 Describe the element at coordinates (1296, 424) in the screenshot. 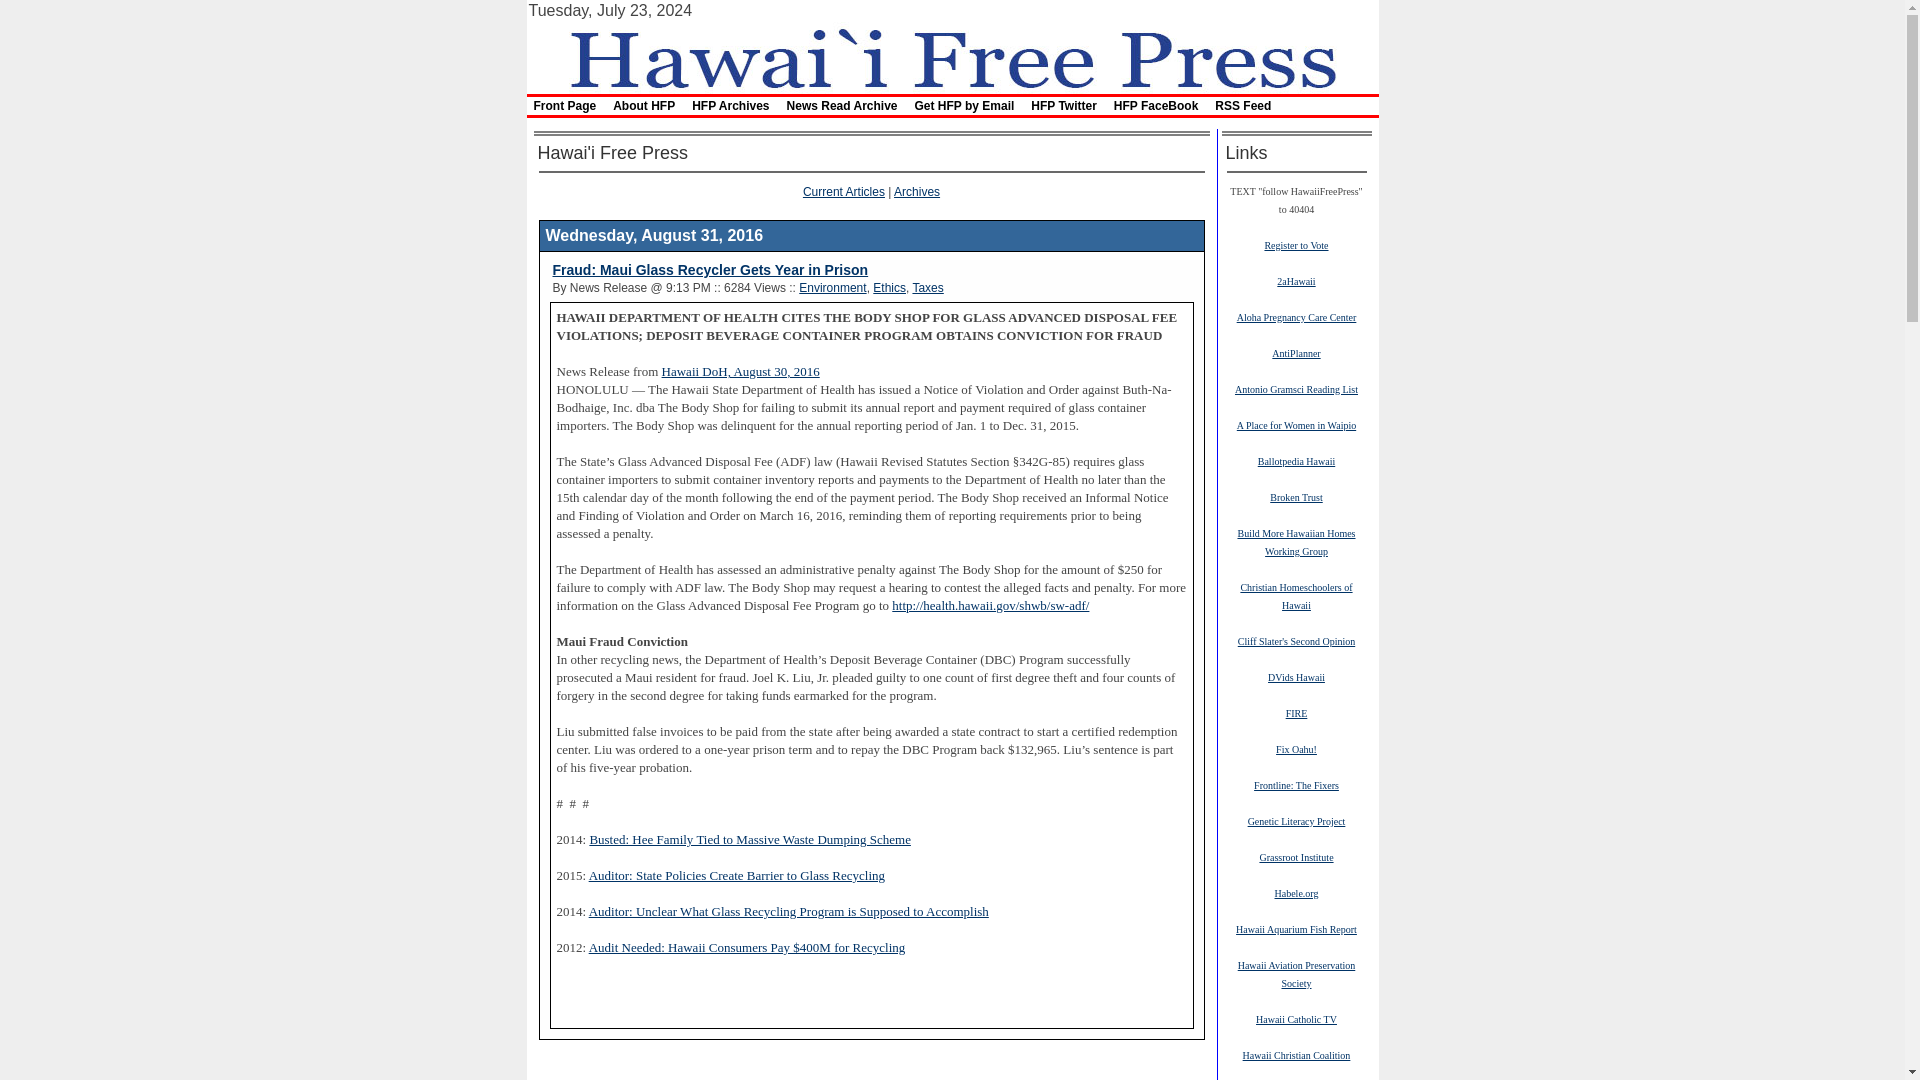

I see `A Place for Women in Waipio` at that location.